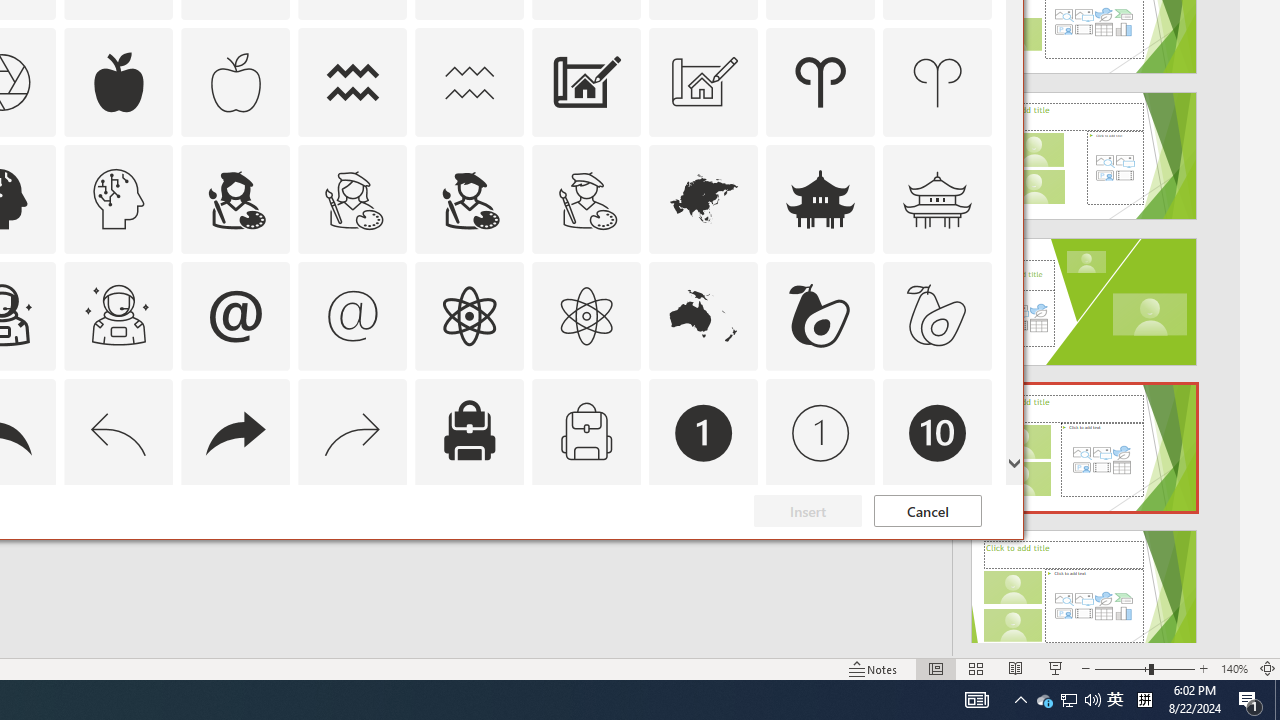  What do you see at coordinates (938, 198) in the screenshot?
I see `AutomationID: Icons_AsianTemple_M` at bounding box center [938, 198].